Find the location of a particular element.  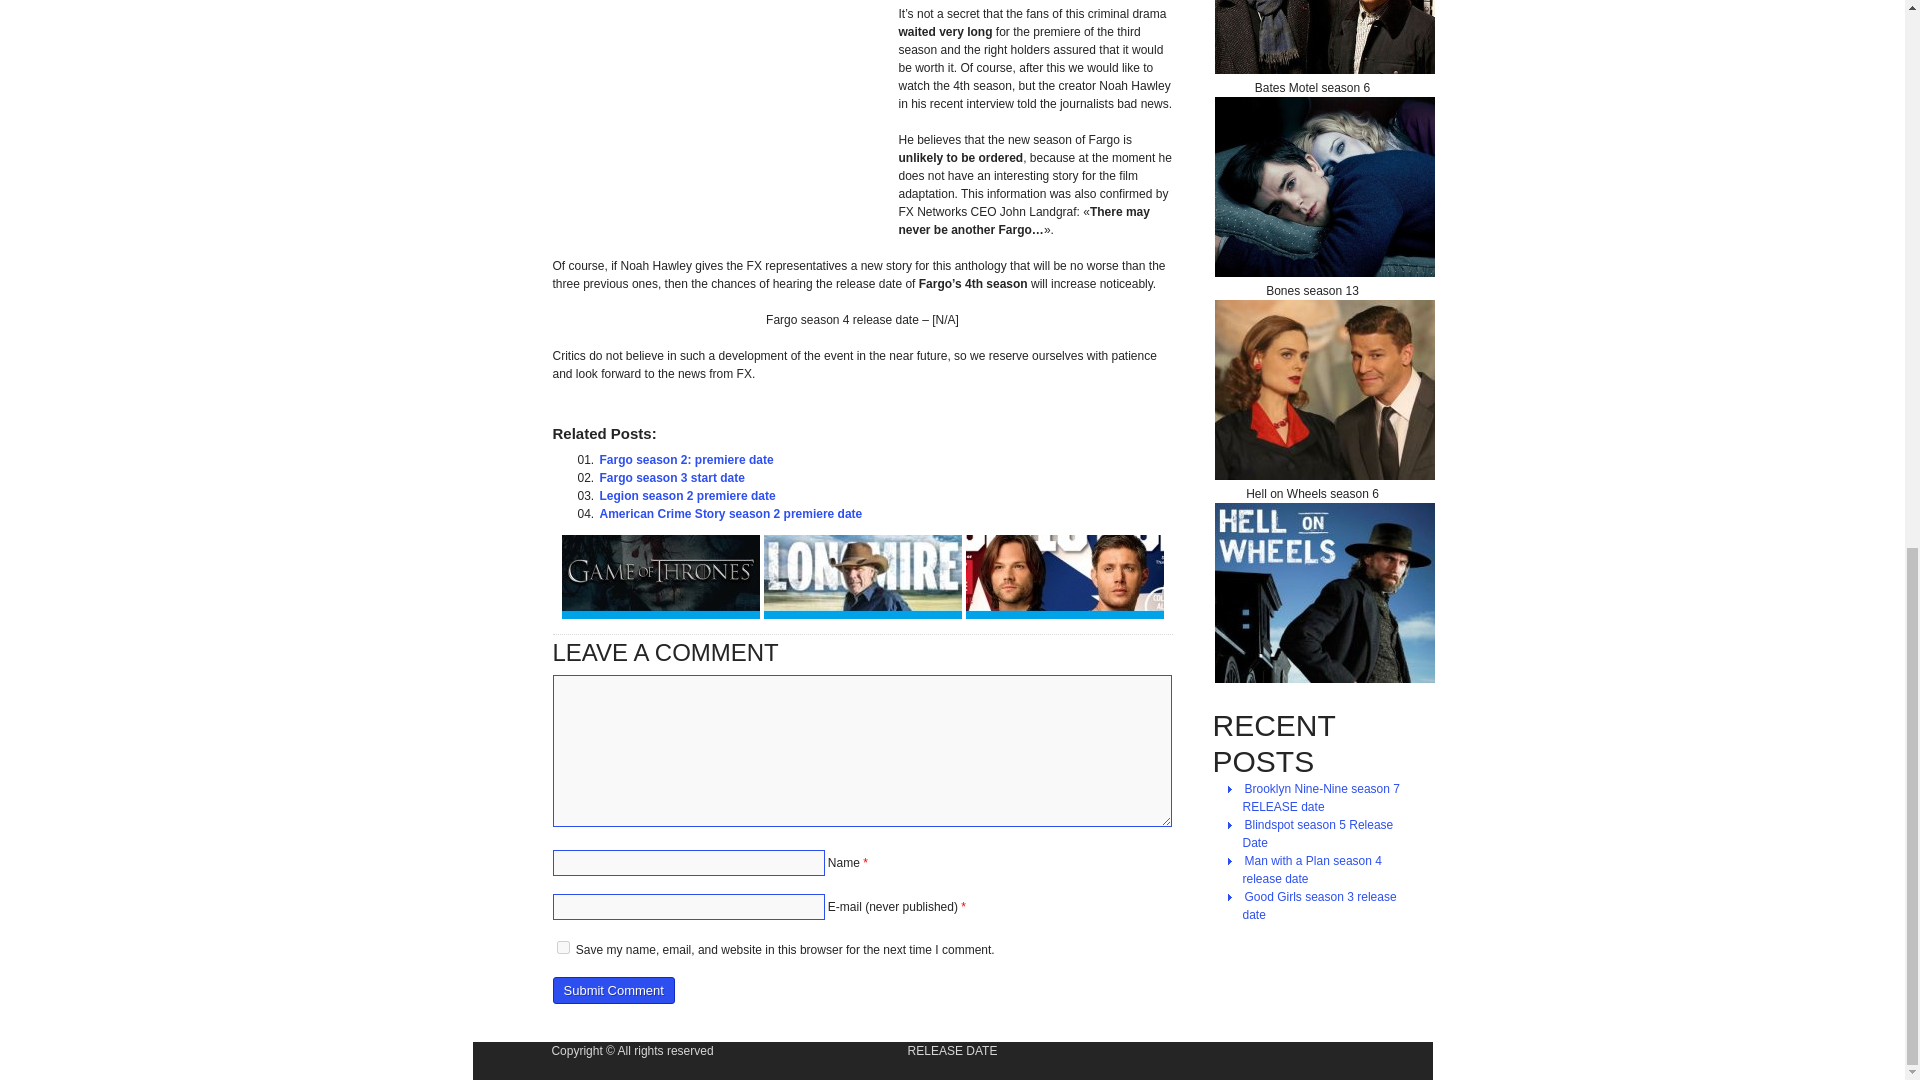

yes is located at coordinates (562, 946).